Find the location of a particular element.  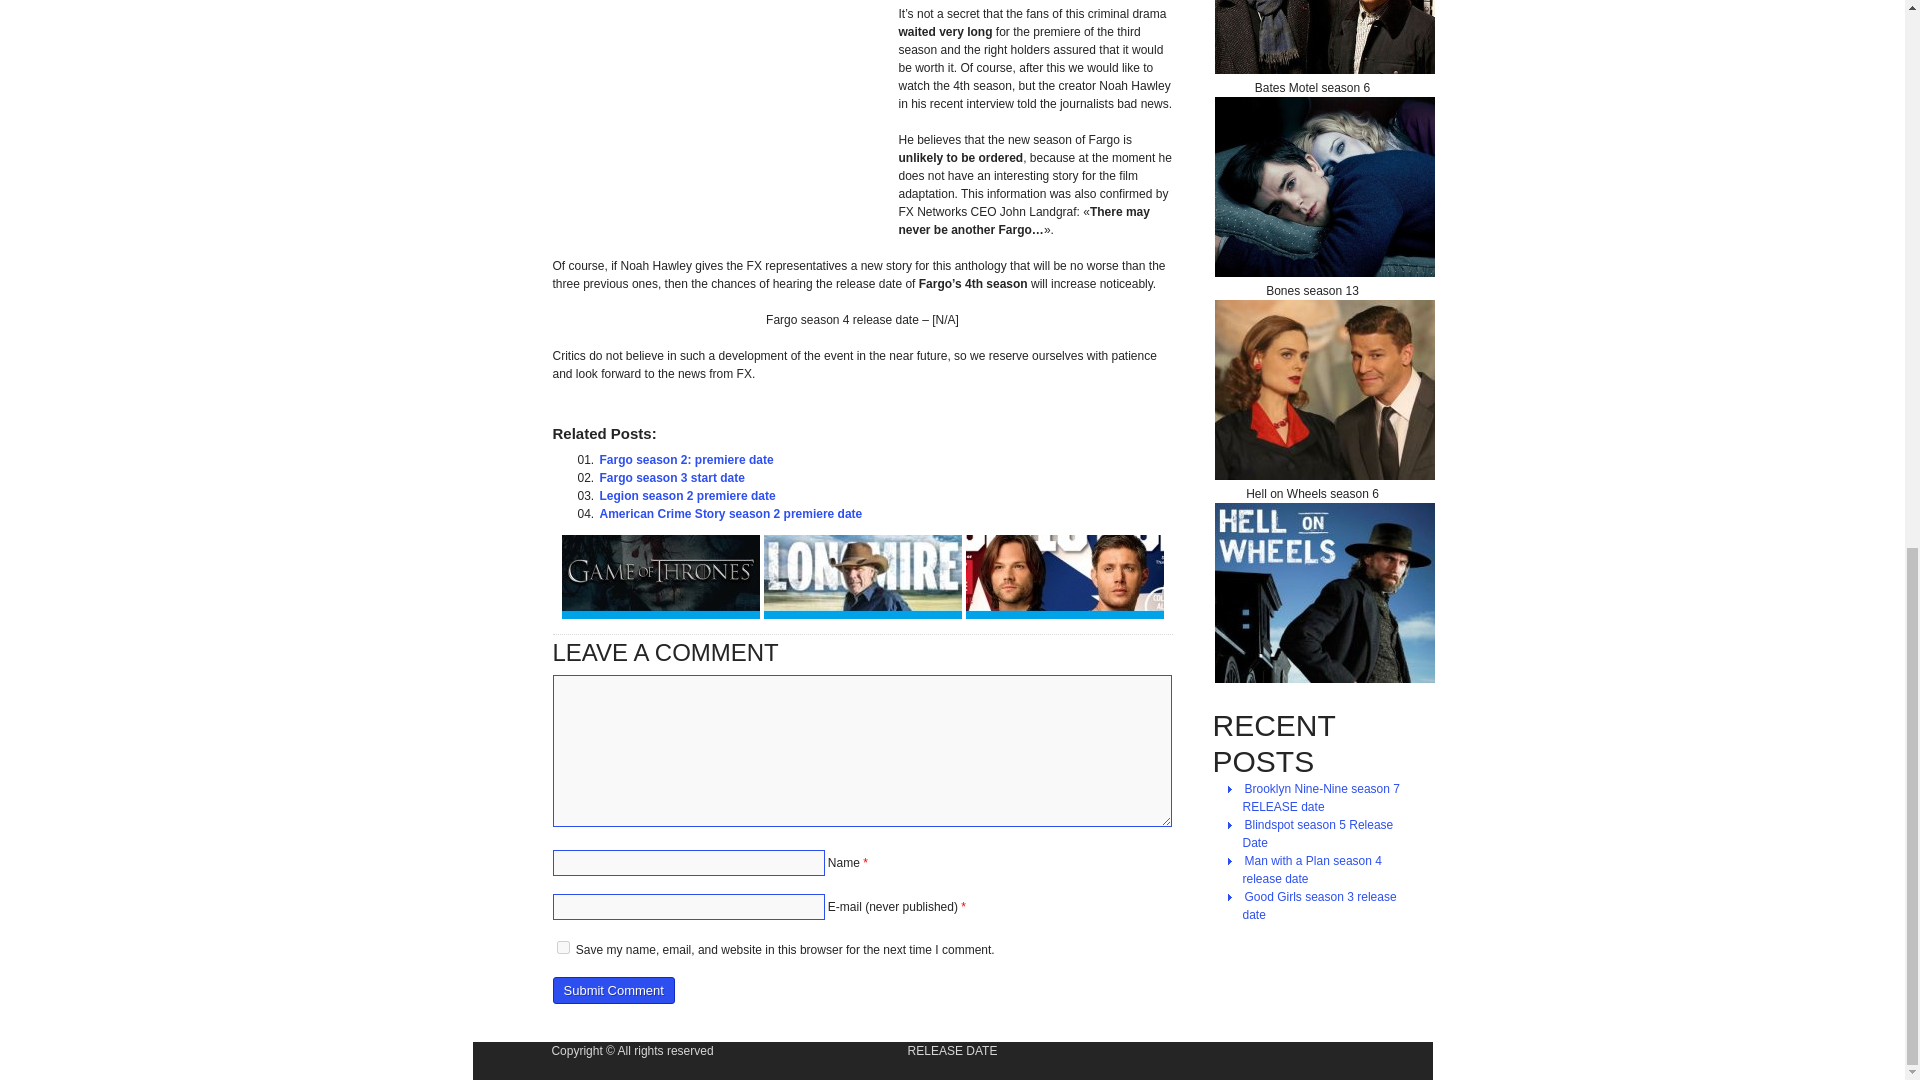

yes is located at coordinates (562, 946).